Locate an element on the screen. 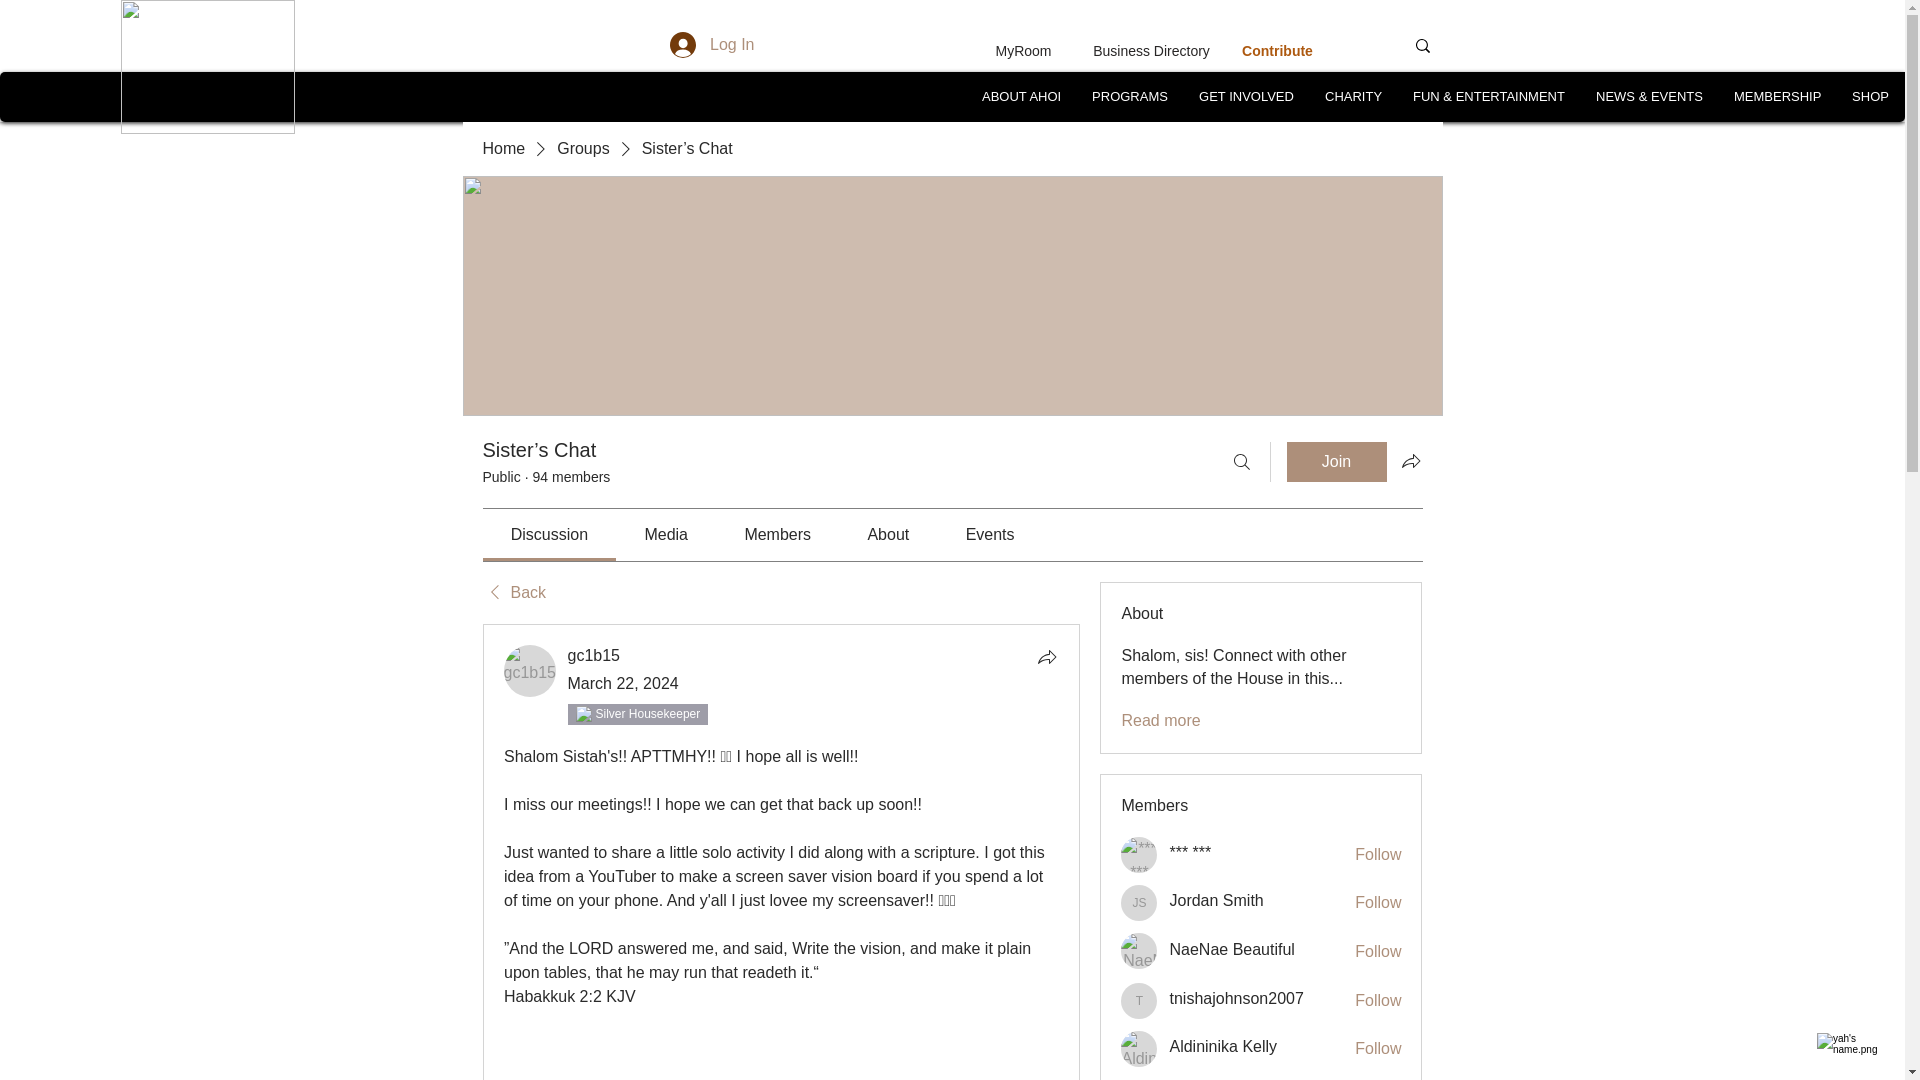 The image size is (1920, 1080). Back is located at coordinates (513, 592).